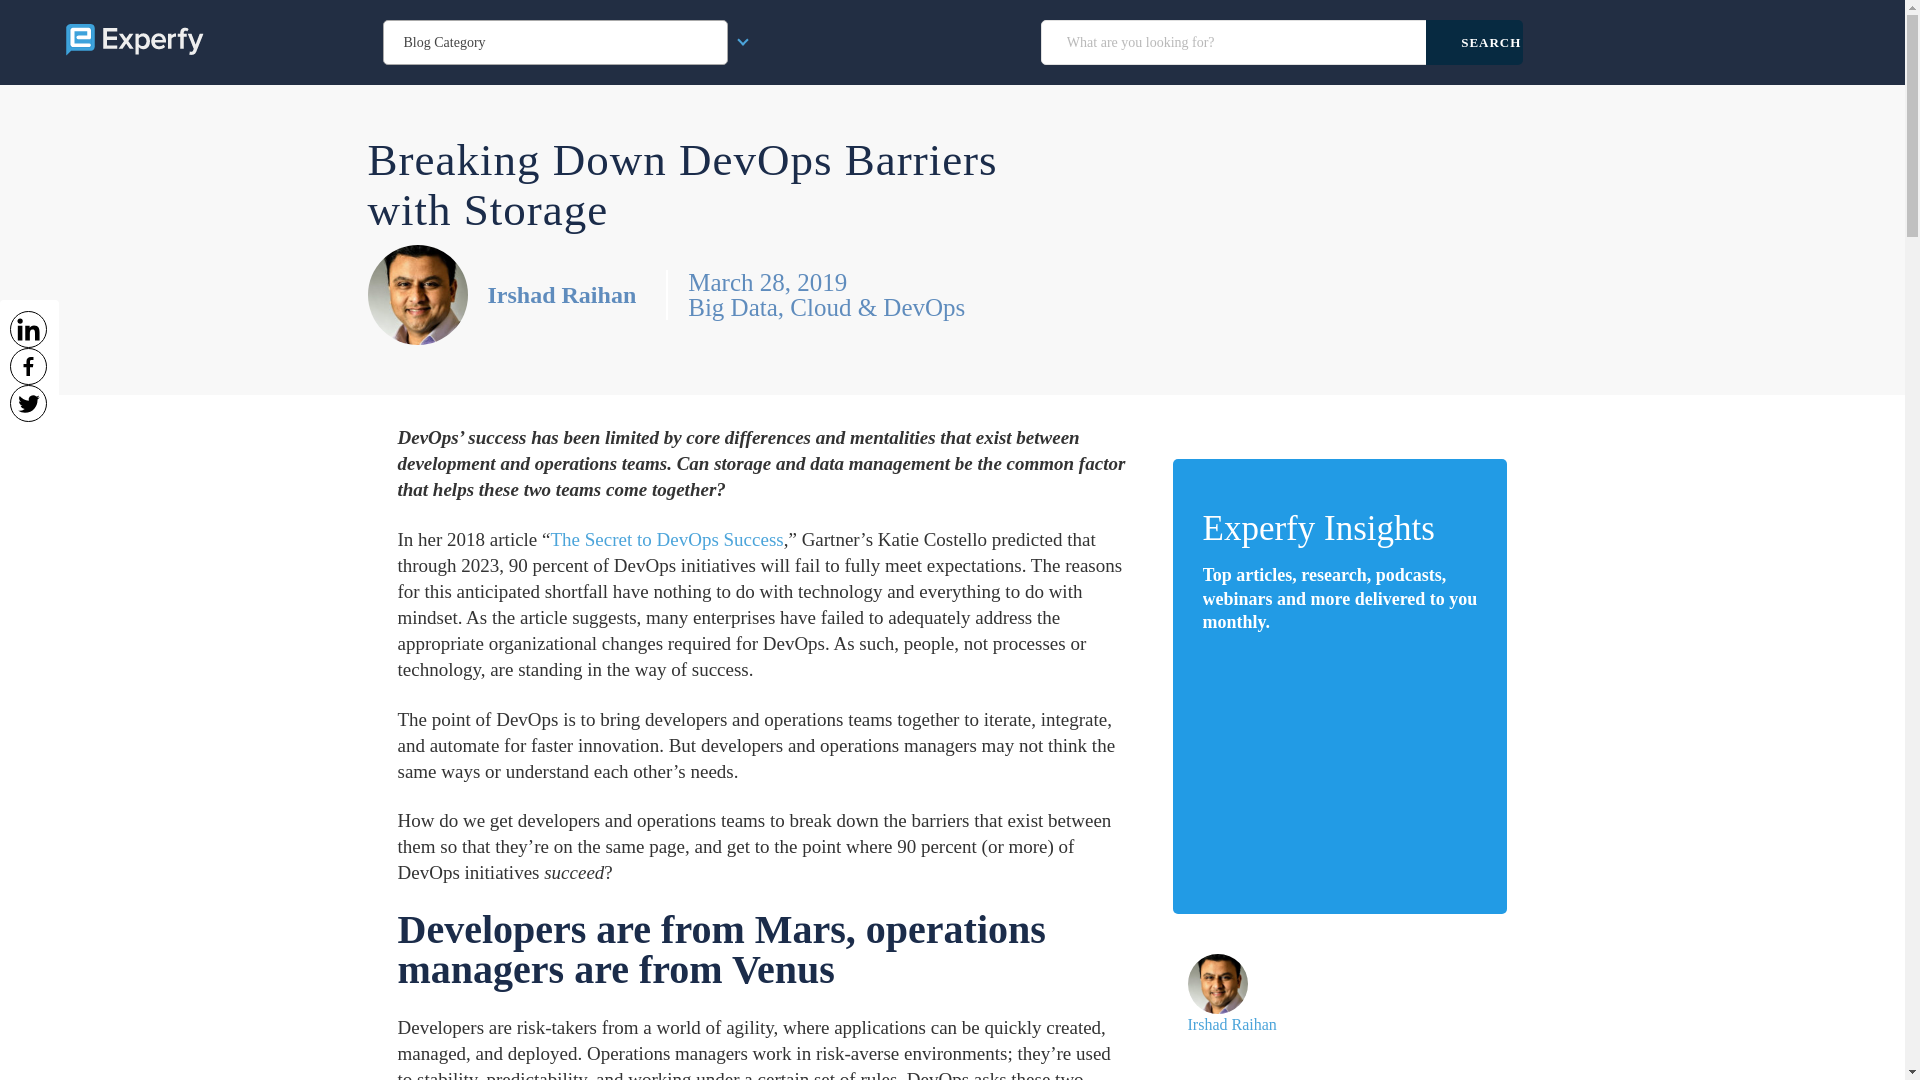  What do you see at coordinates (666, 539) in the screenshot?
I see `The Secret to DevOps Success` at bounding box center [666, 539].